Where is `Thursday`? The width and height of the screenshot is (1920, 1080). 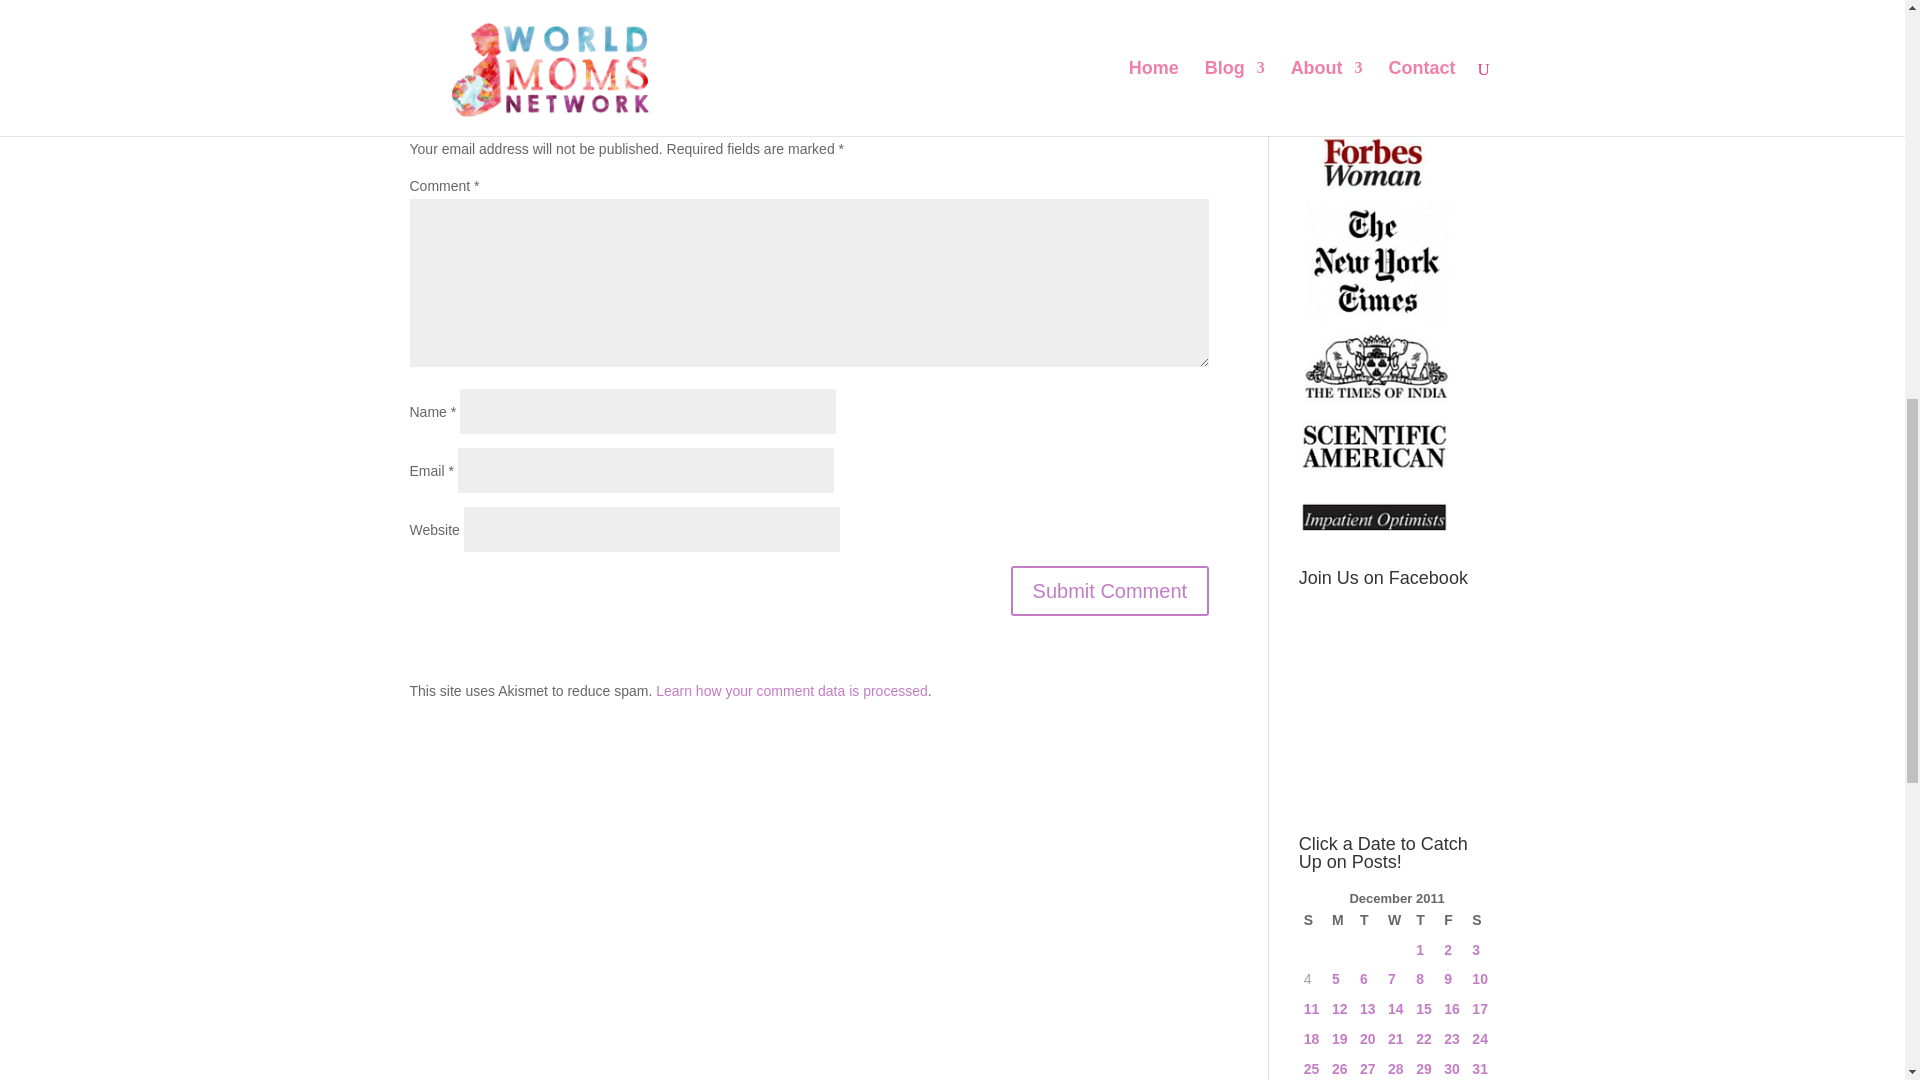
Thursday is located at coordinates (1424, 921).